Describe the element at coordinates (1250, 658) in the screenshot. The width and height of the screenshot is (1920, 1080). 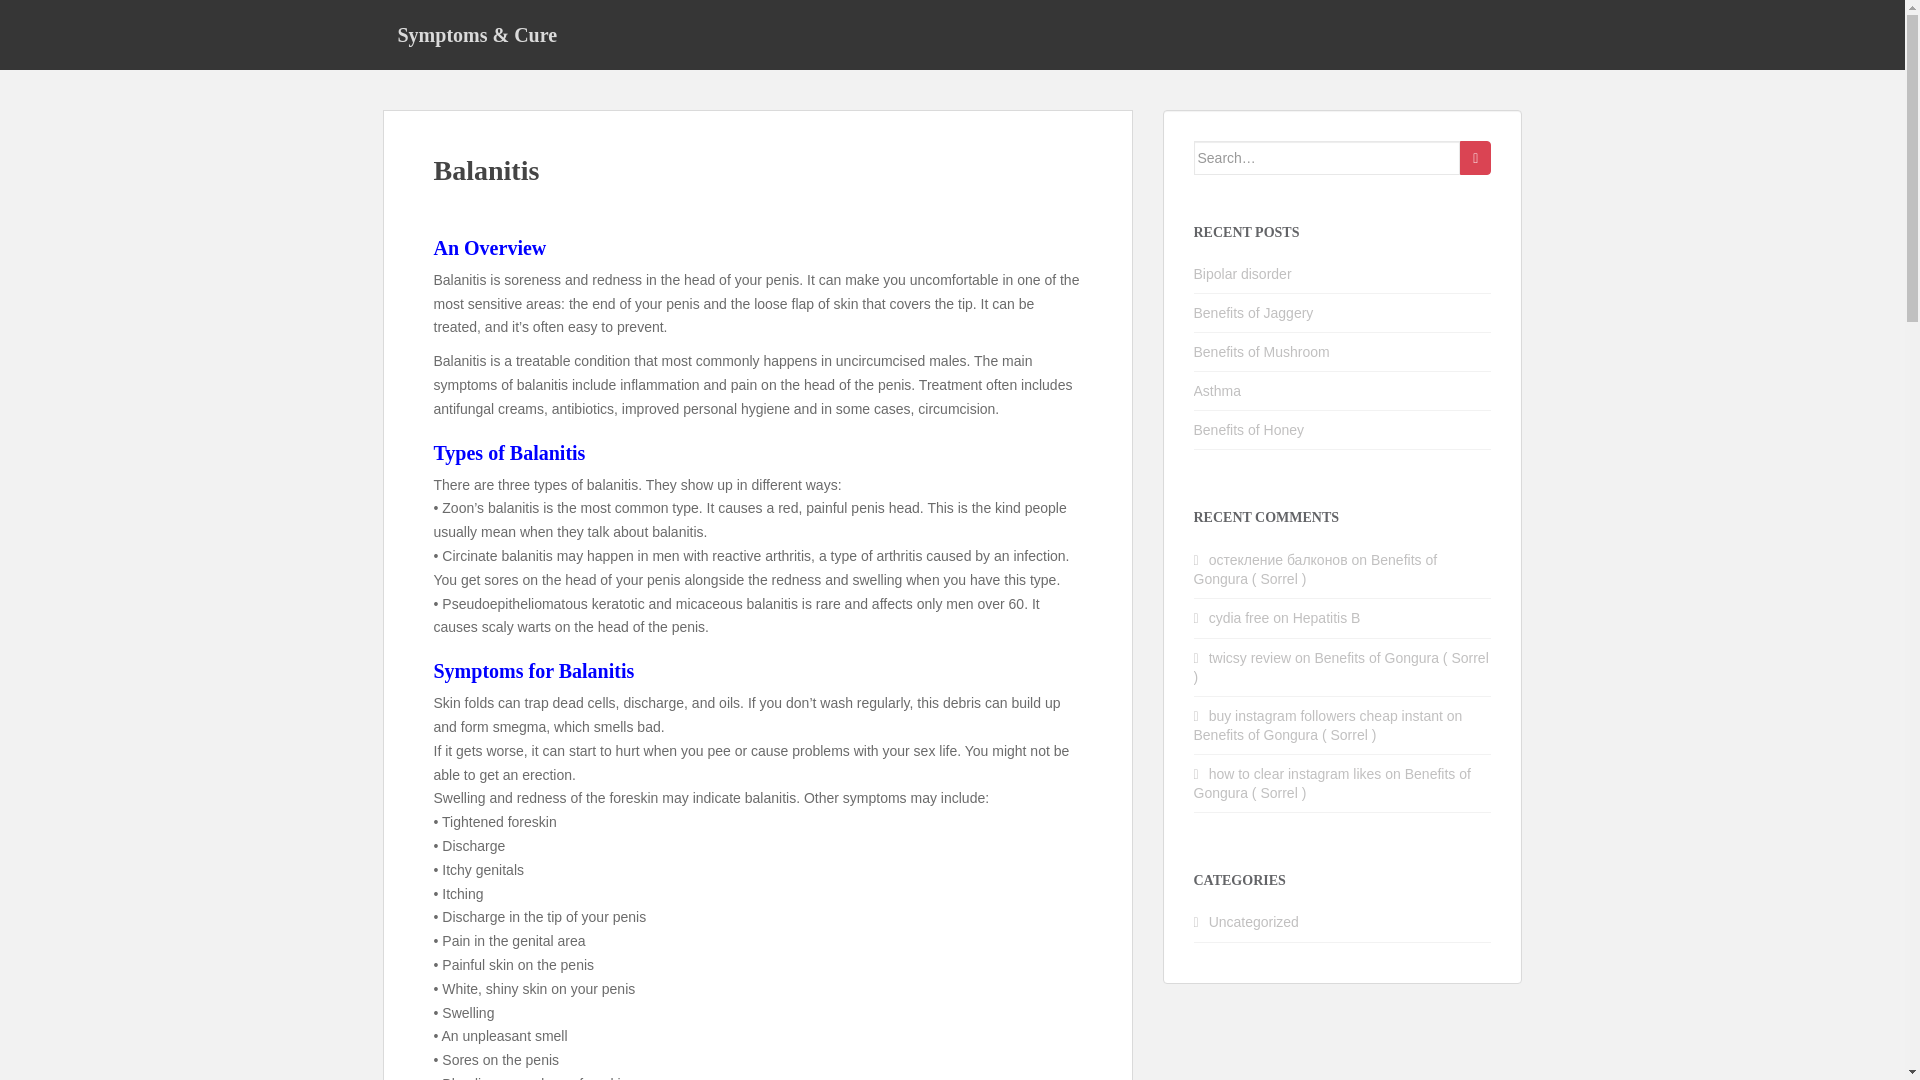
I see `twicsy review` at that location.